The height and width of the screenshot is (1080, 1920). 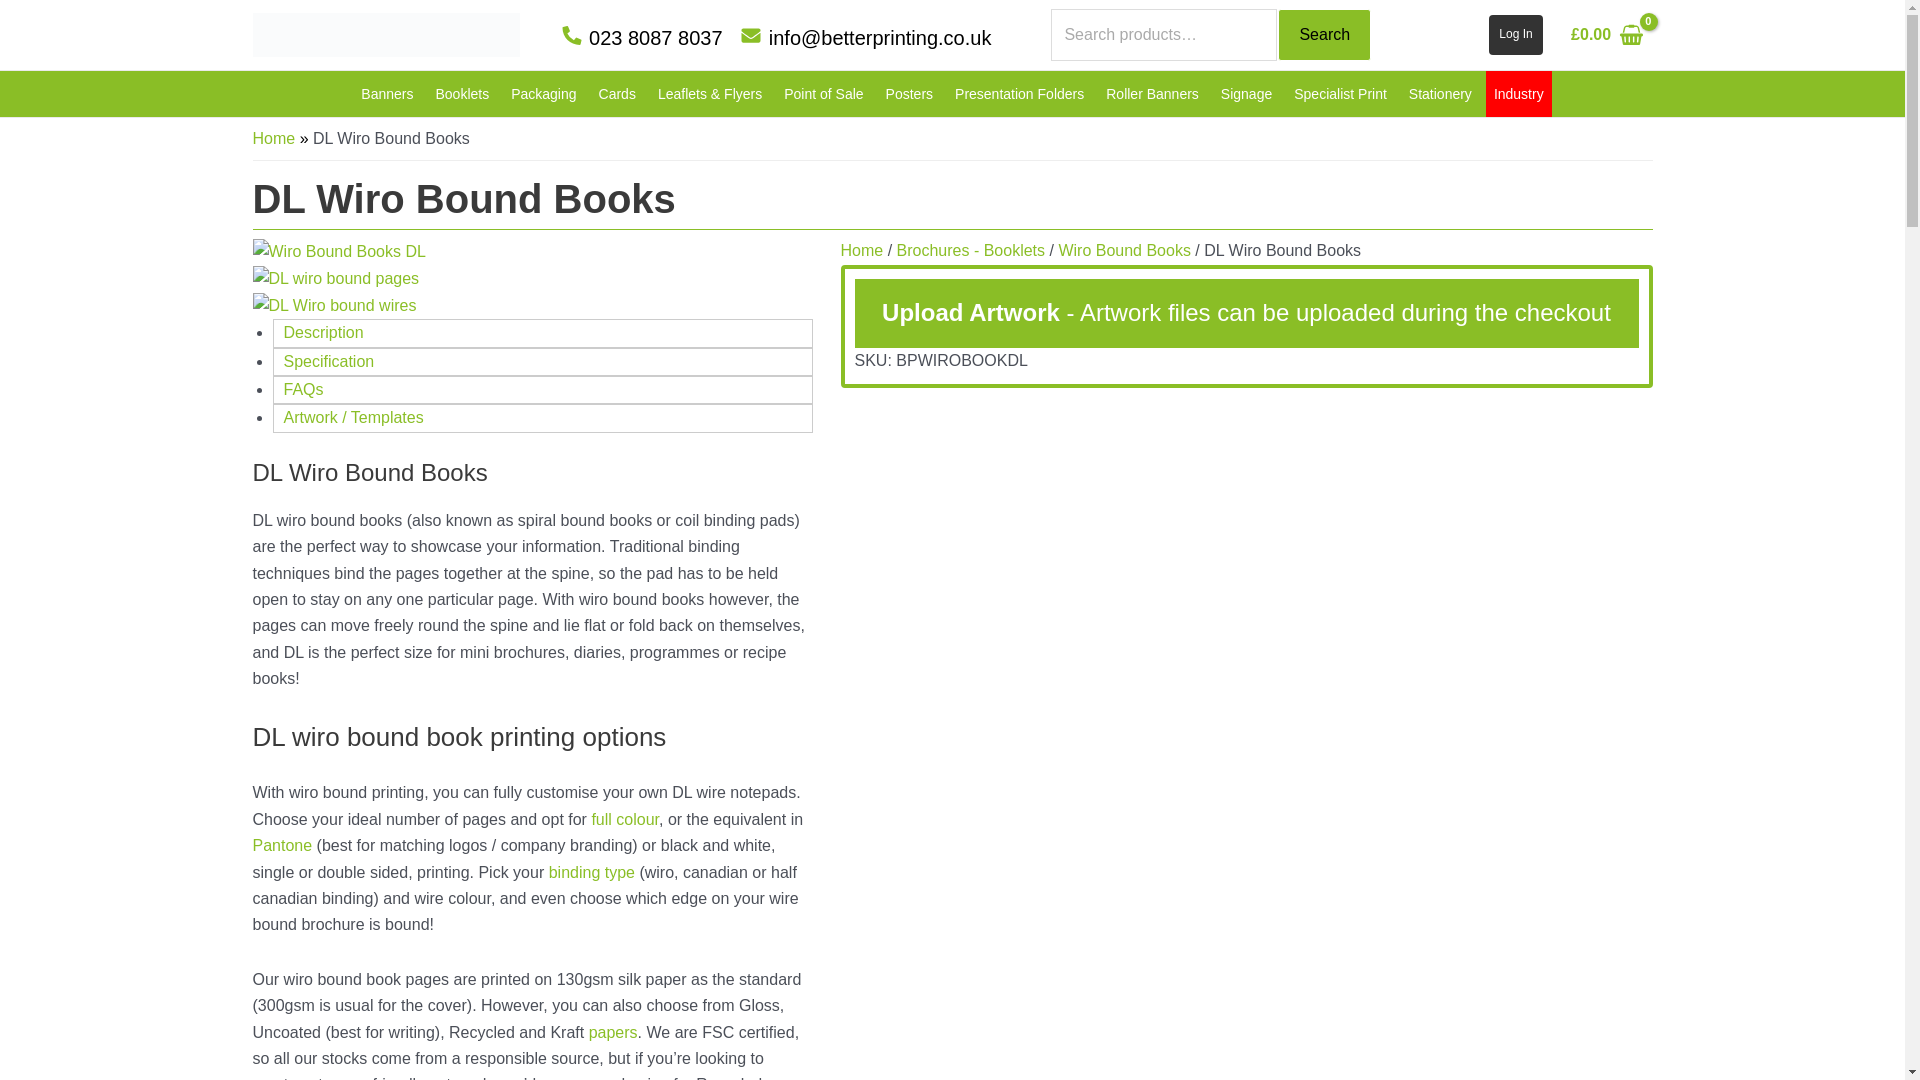 I want to click on Packaging, so click(x=546, y=94).